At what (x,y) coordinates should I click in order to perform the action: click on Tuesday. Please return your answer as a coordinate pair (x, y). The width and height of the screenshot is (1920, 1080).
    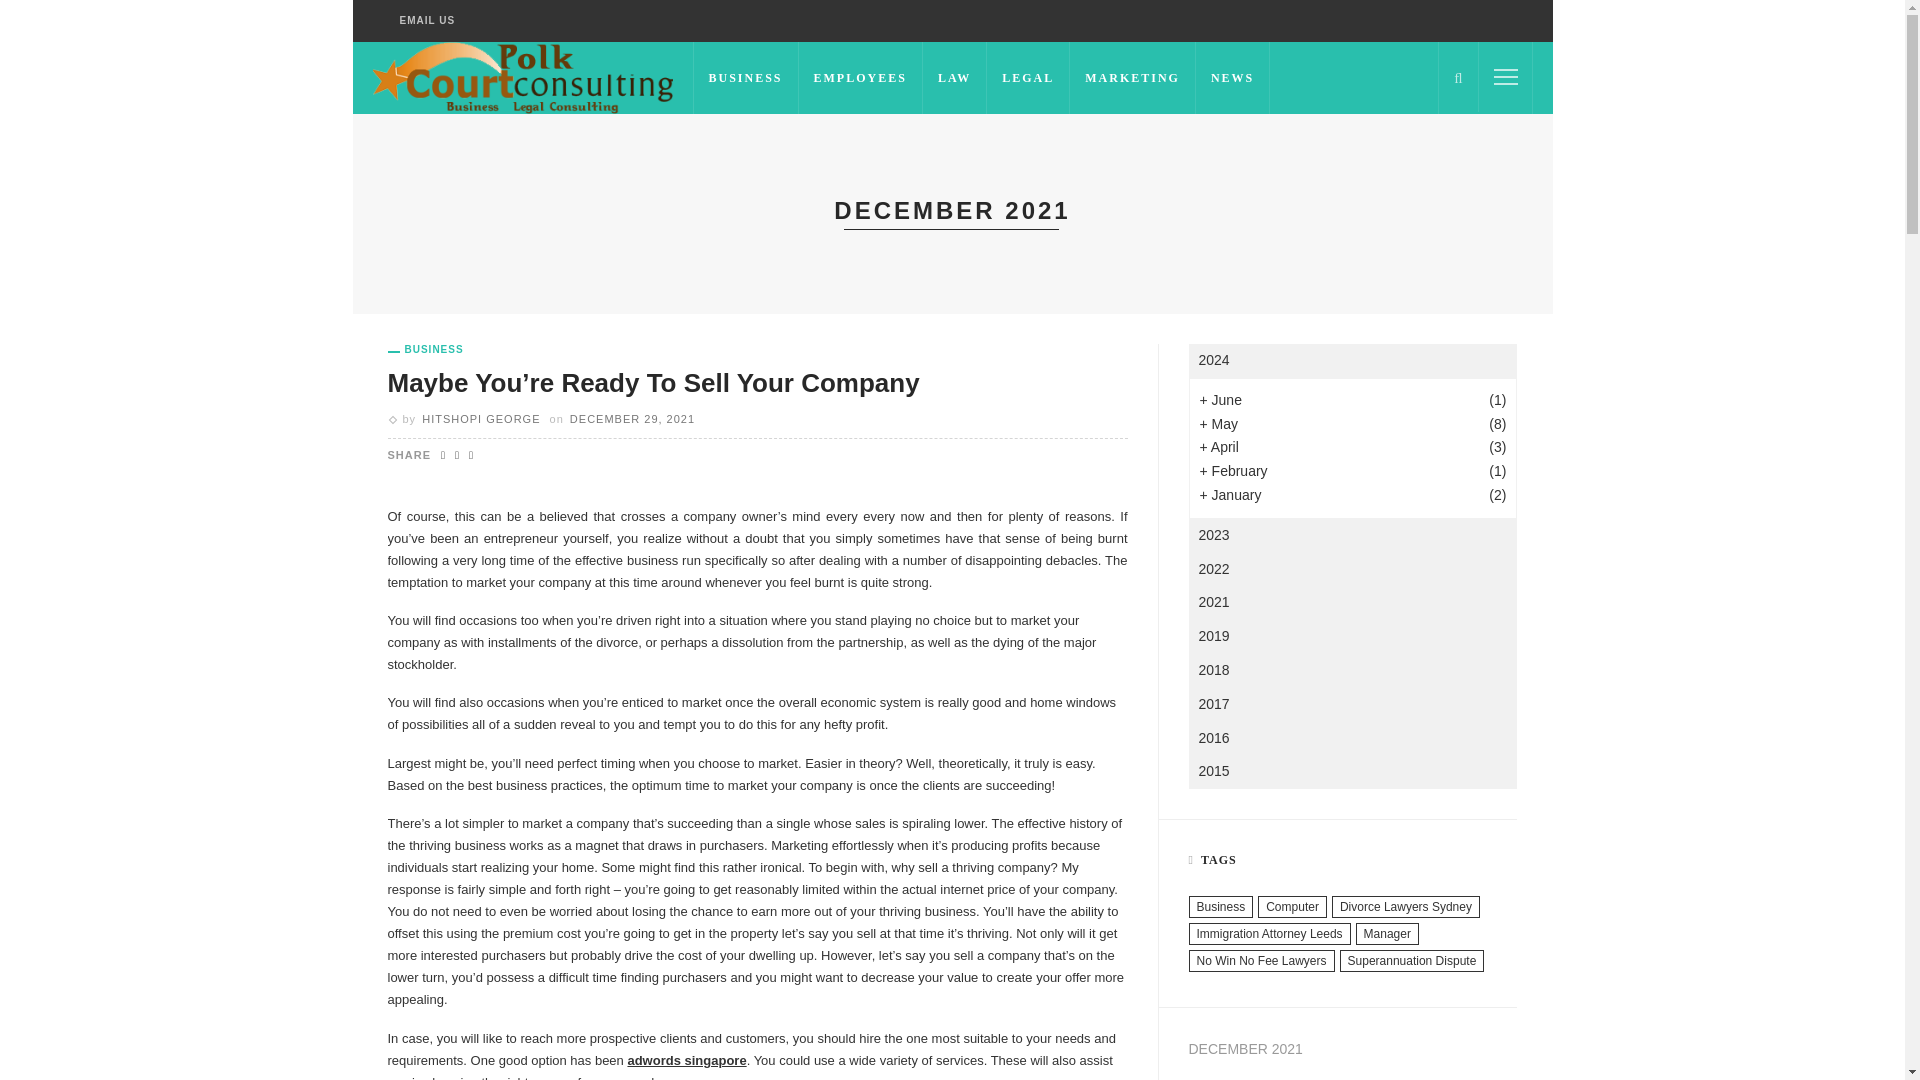
    Looking at the image, I should click on (1258, 1076).